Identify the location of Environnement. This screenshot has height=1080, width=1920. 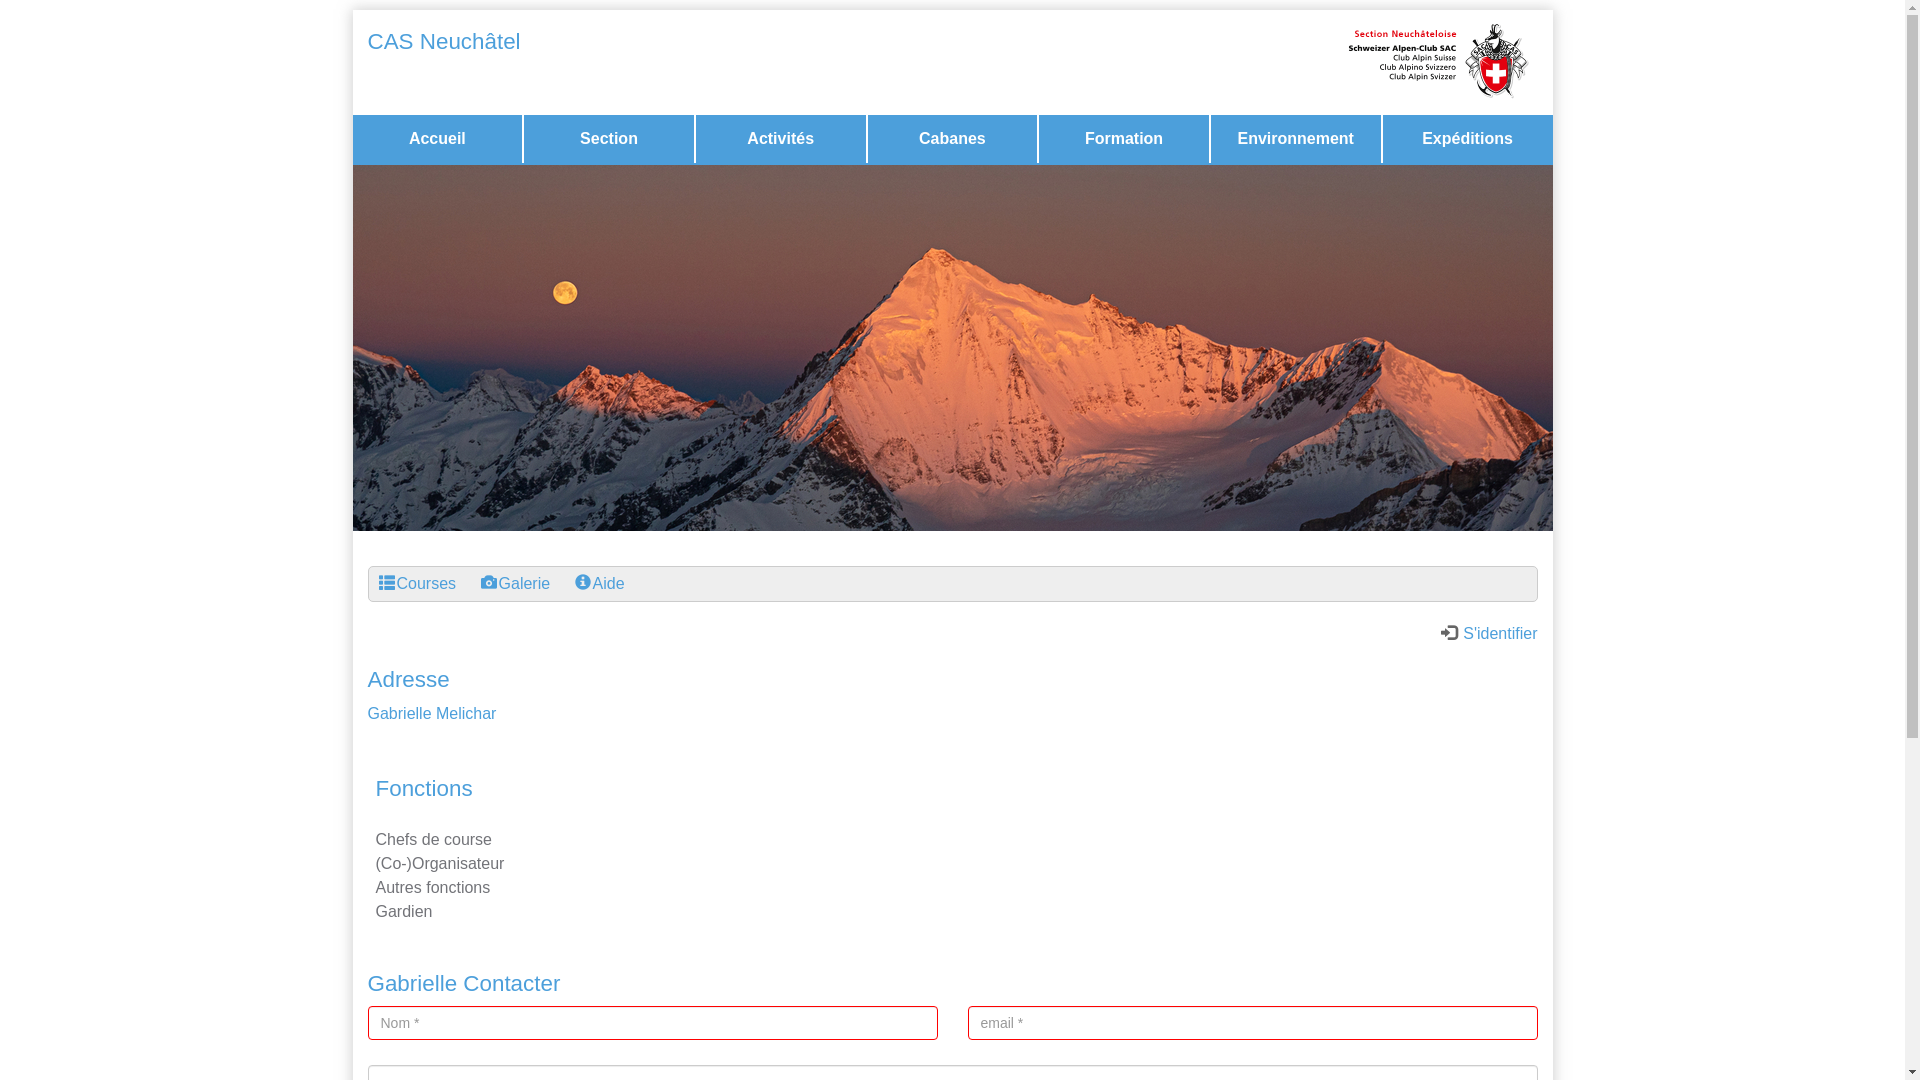
(1296, 139).